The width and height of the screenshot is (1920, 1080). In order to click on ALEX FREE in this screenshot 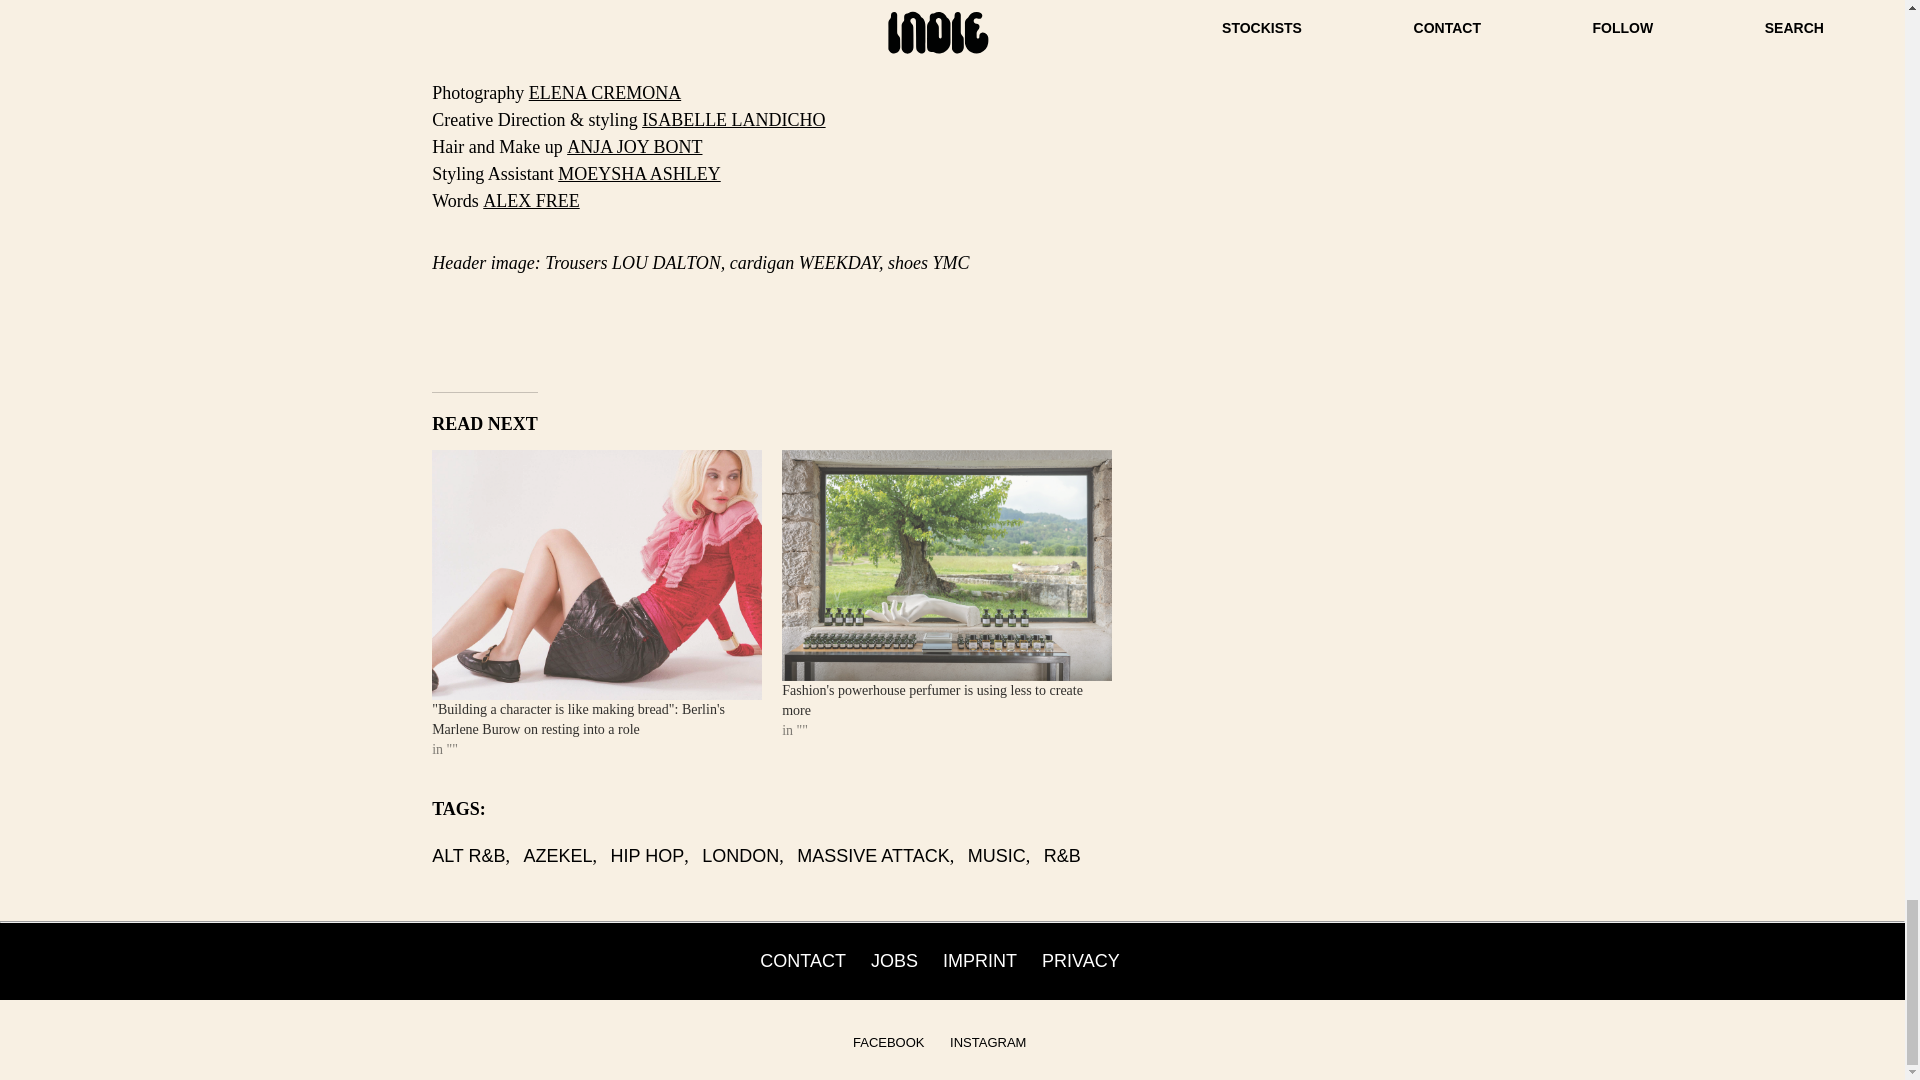, I will do `click(531, 200)`.